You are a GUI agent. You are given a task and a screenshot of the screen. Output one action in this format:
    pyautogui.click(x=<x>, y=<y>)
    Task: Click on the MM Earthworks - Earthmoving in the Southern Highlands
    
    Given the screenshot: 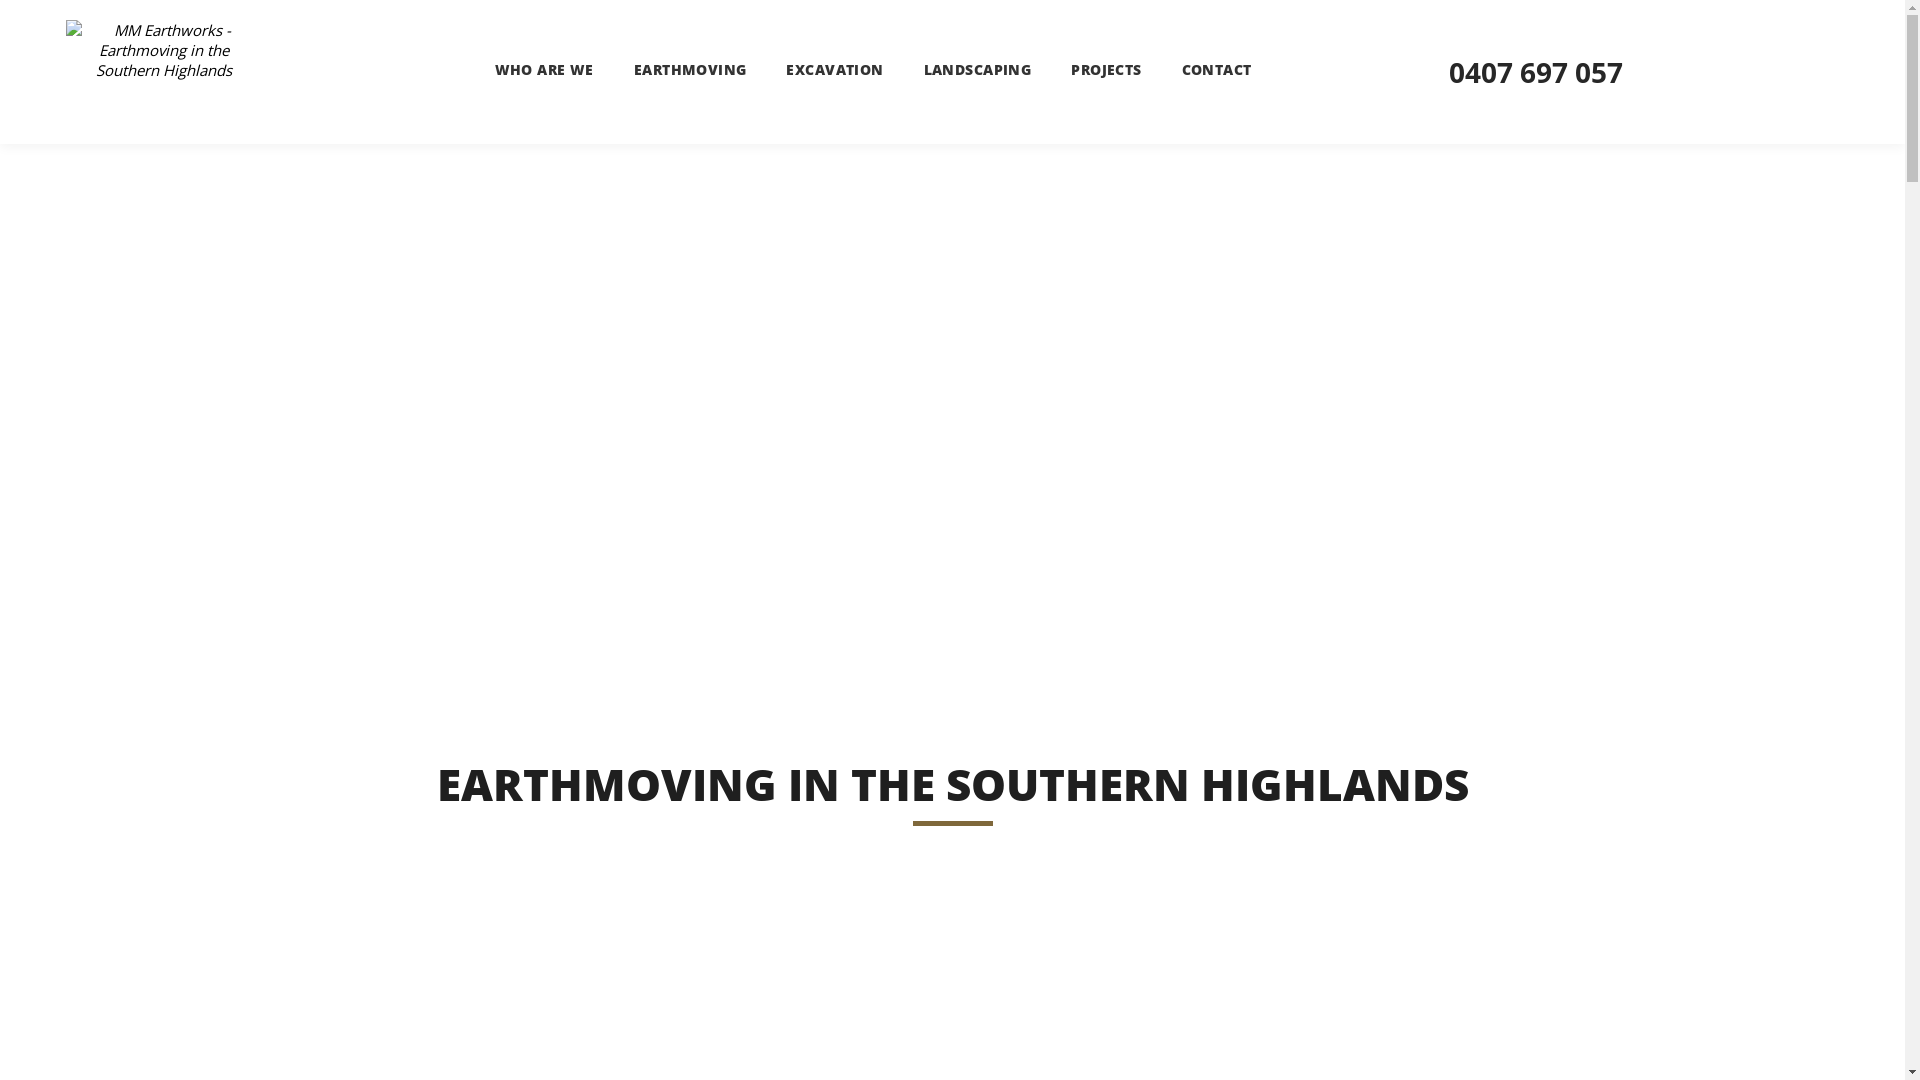 What is the action you would take?
    pyautogui.click(x=164, y=72)
    